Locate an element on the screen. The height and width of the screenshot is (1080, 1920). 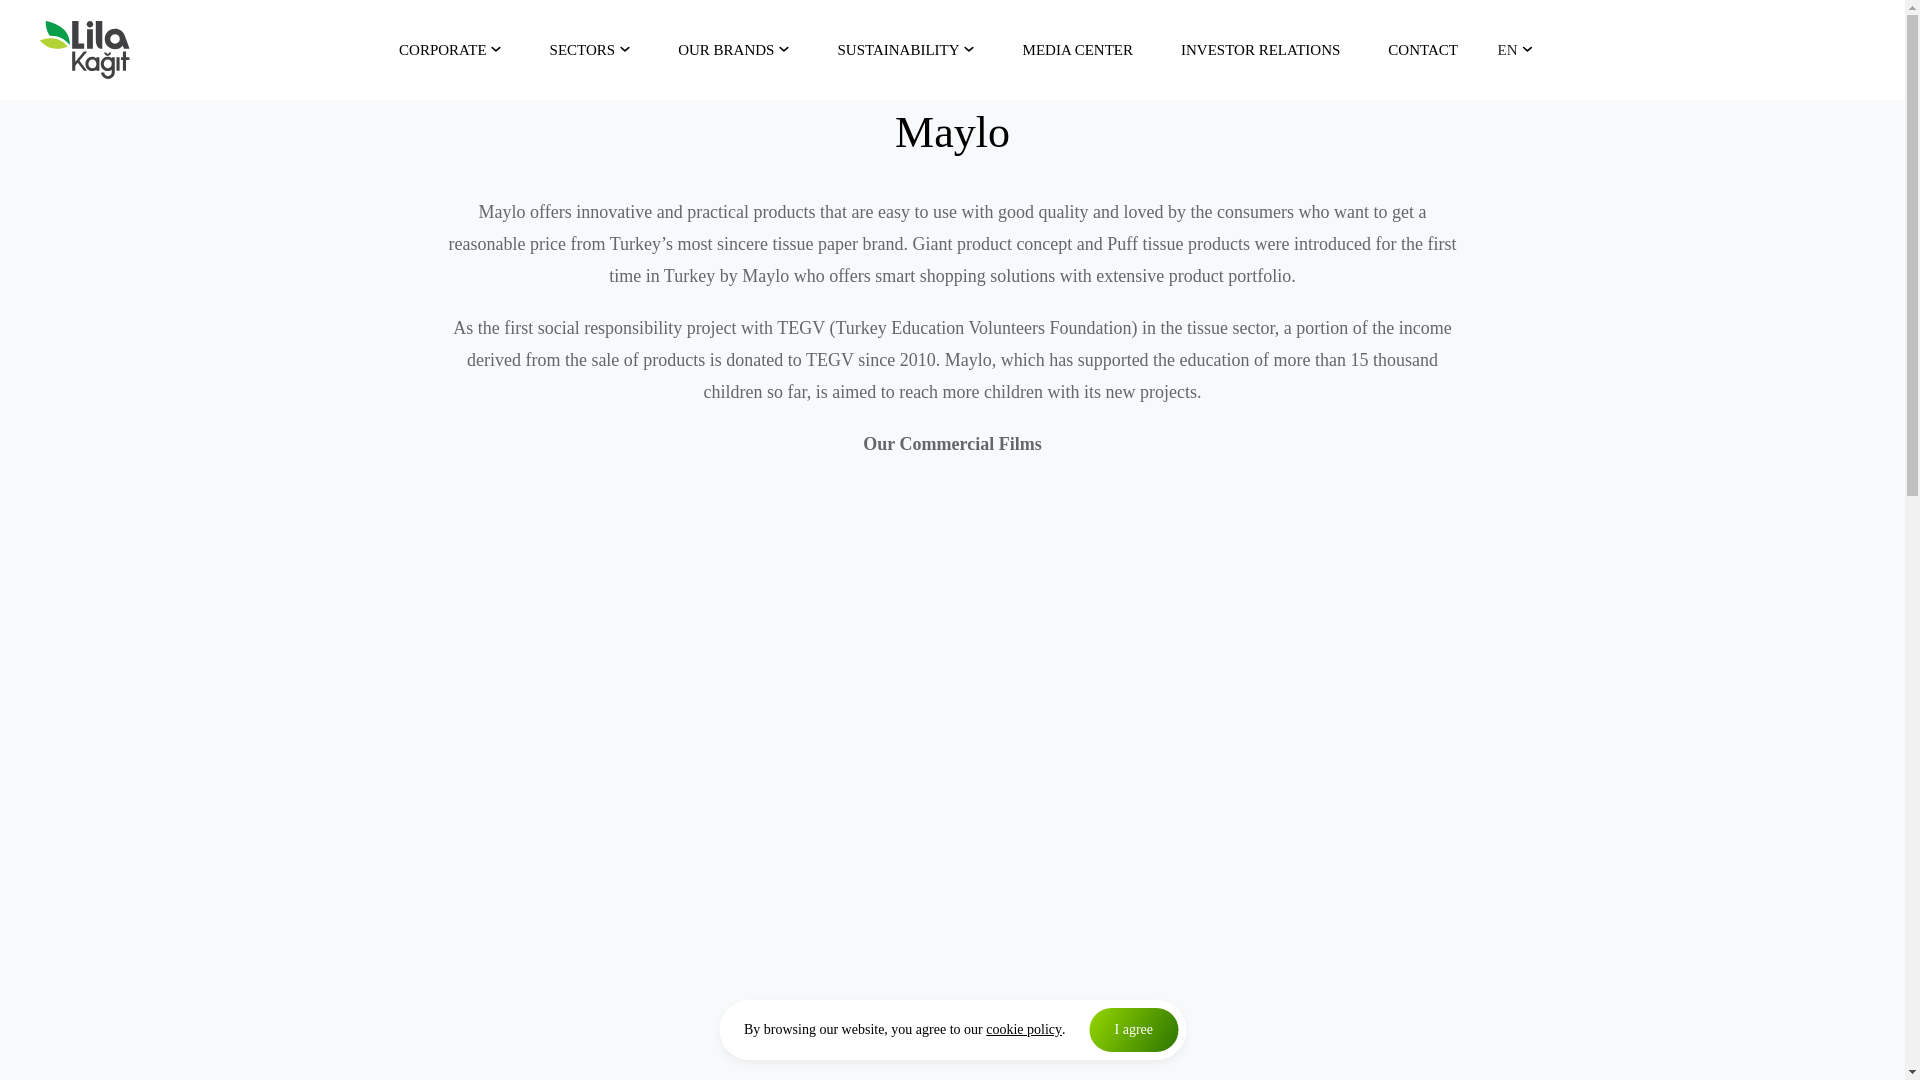
INVESTOR RELATIONS is located at coordinates (1260, 50).